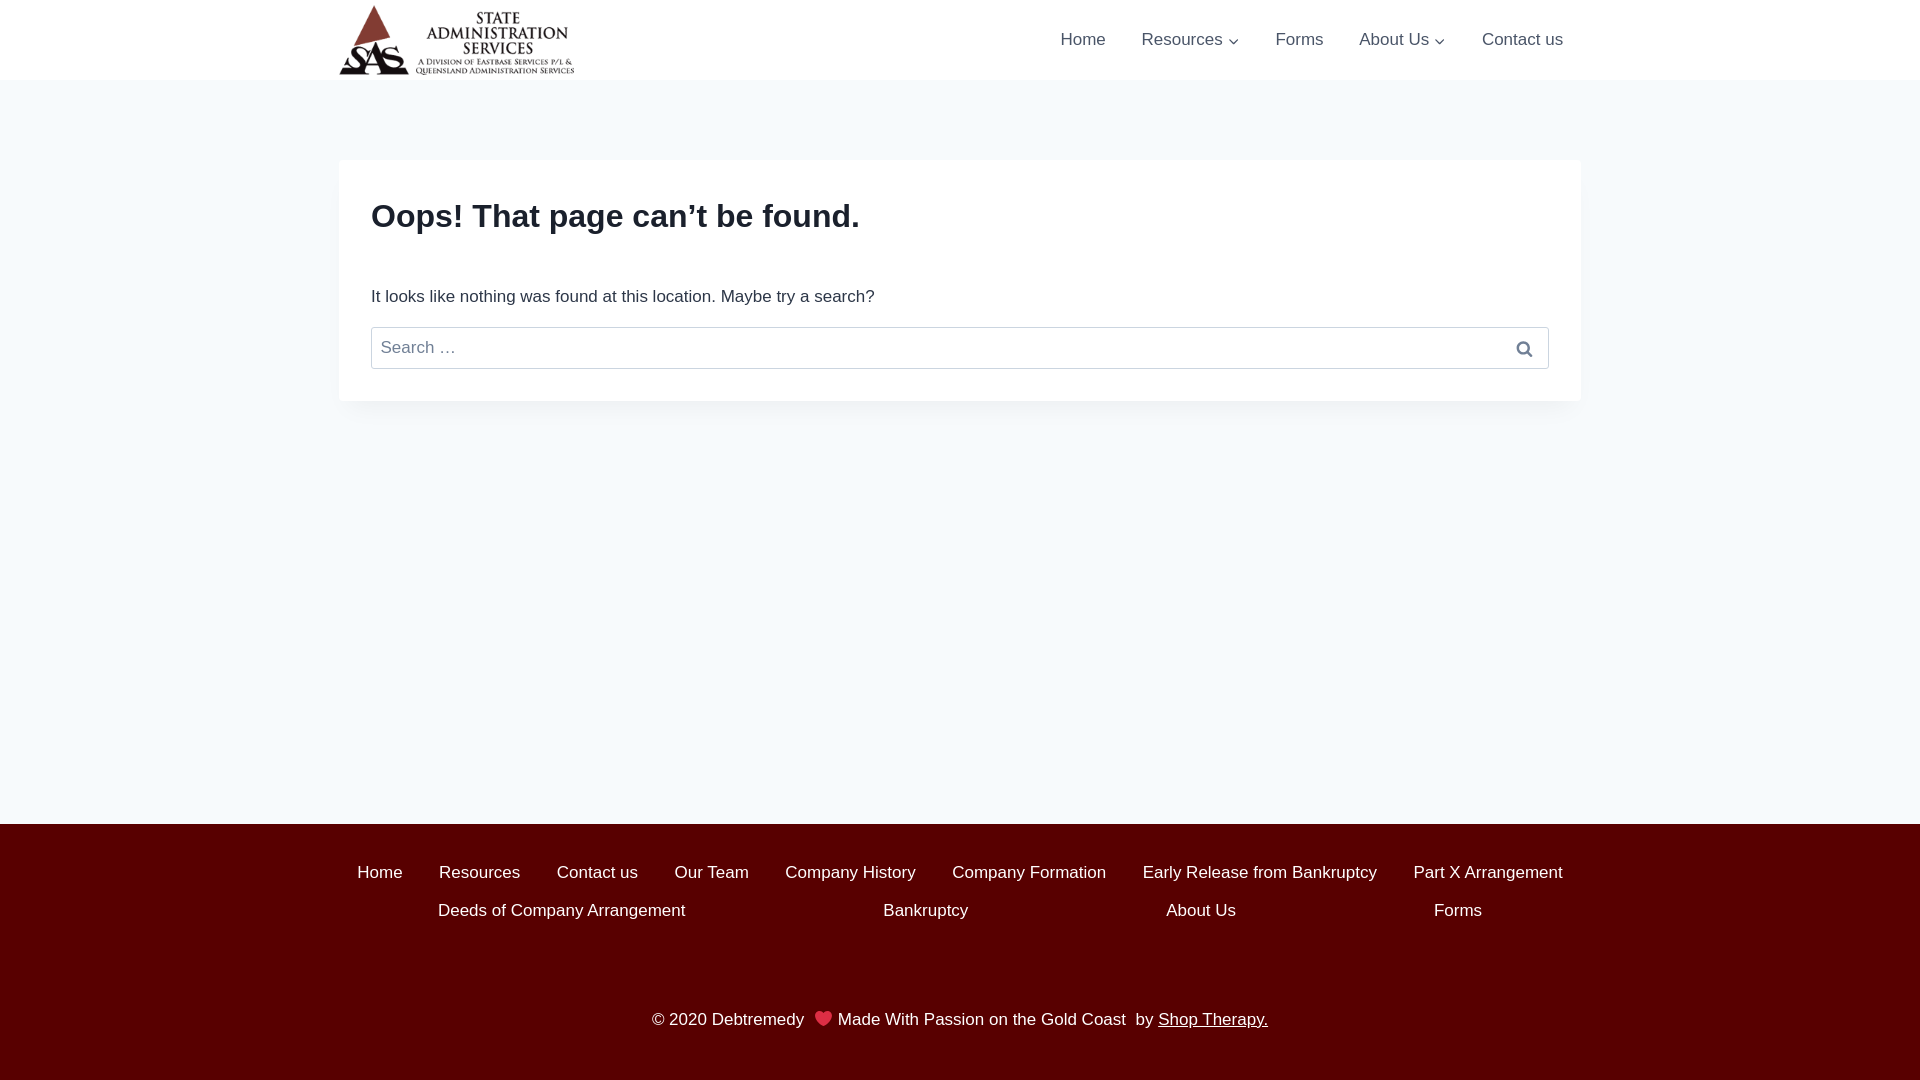  I want to click on Home, so click(380, 872).